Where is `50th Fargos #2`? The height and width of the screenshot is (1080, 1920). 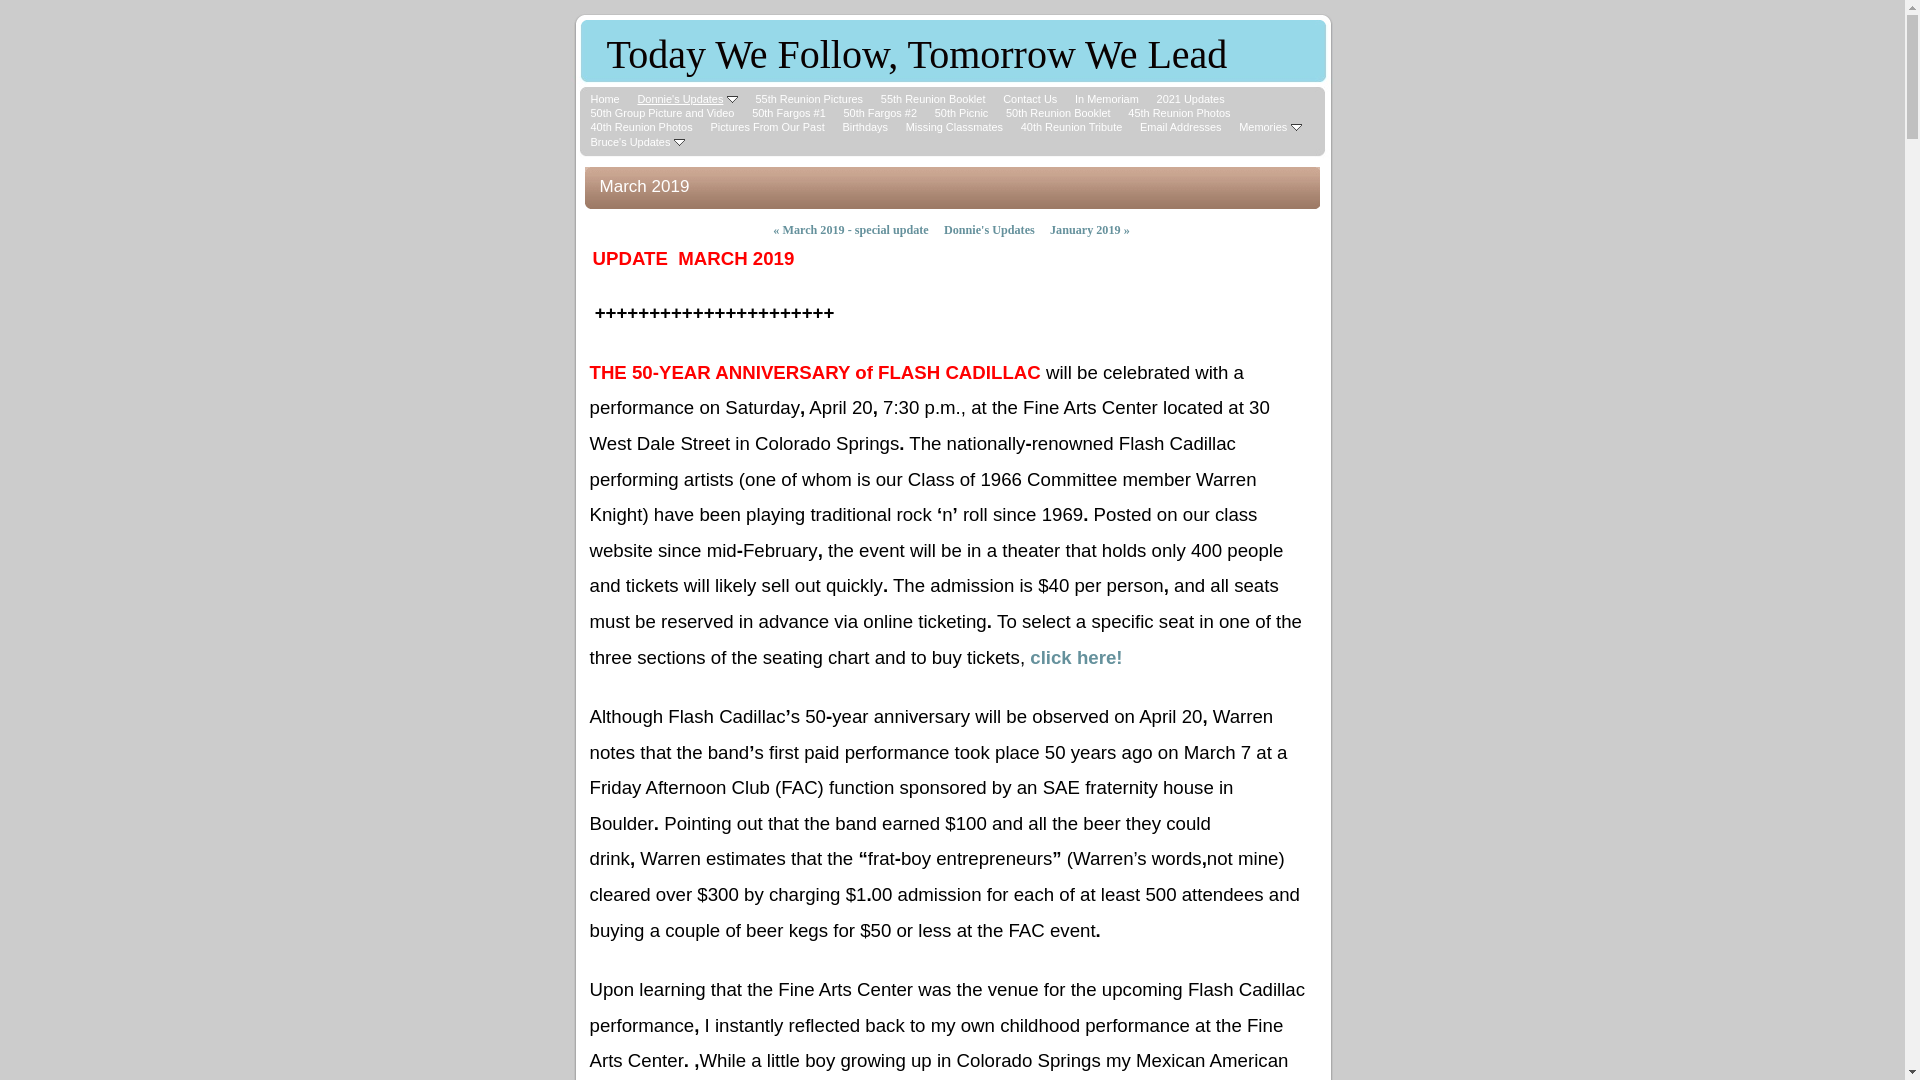 50th Fargos #2 is located at coordinates (880, 113).